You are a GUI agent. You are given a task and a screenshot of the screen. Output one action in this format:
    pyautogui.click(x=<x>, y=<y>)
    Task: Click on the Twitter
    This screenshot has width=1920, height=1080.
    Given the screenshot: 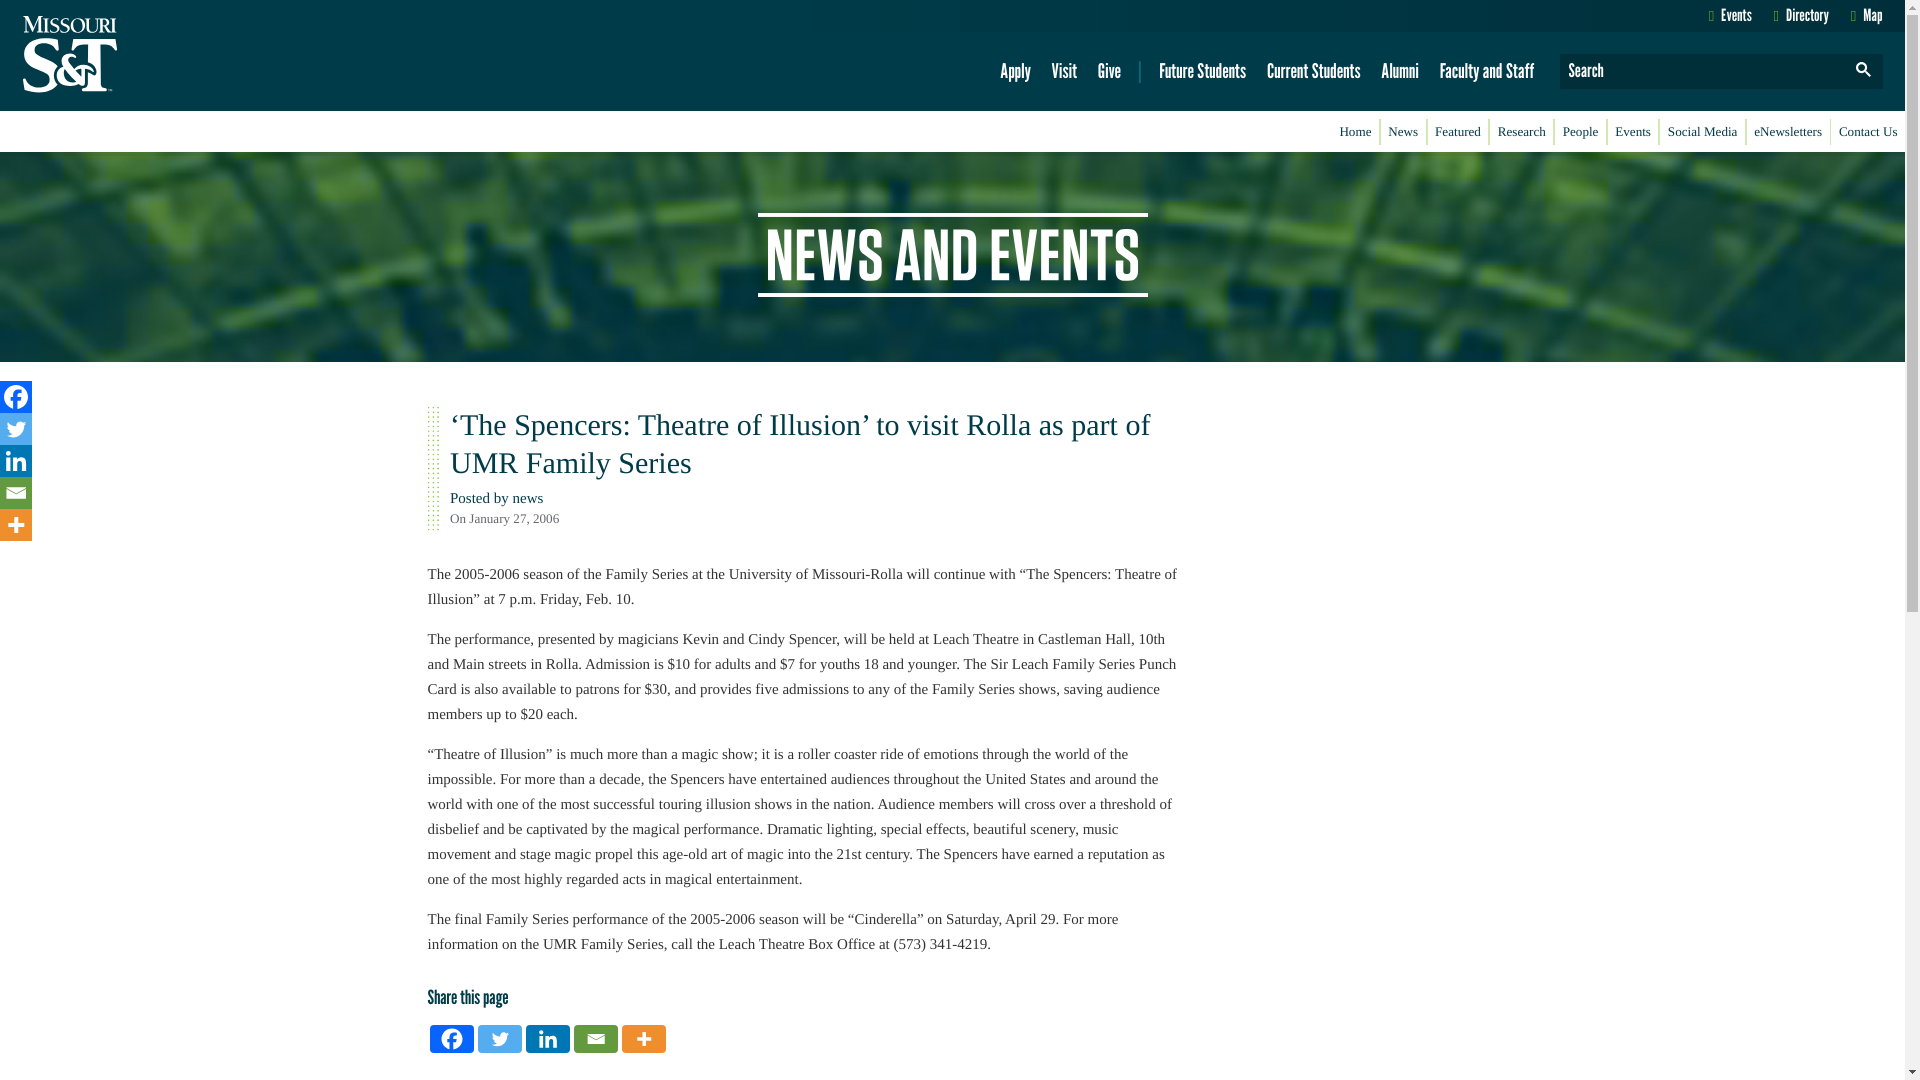 What is the action you would take?
    pyautogui.click(x=500, y=1038)
    